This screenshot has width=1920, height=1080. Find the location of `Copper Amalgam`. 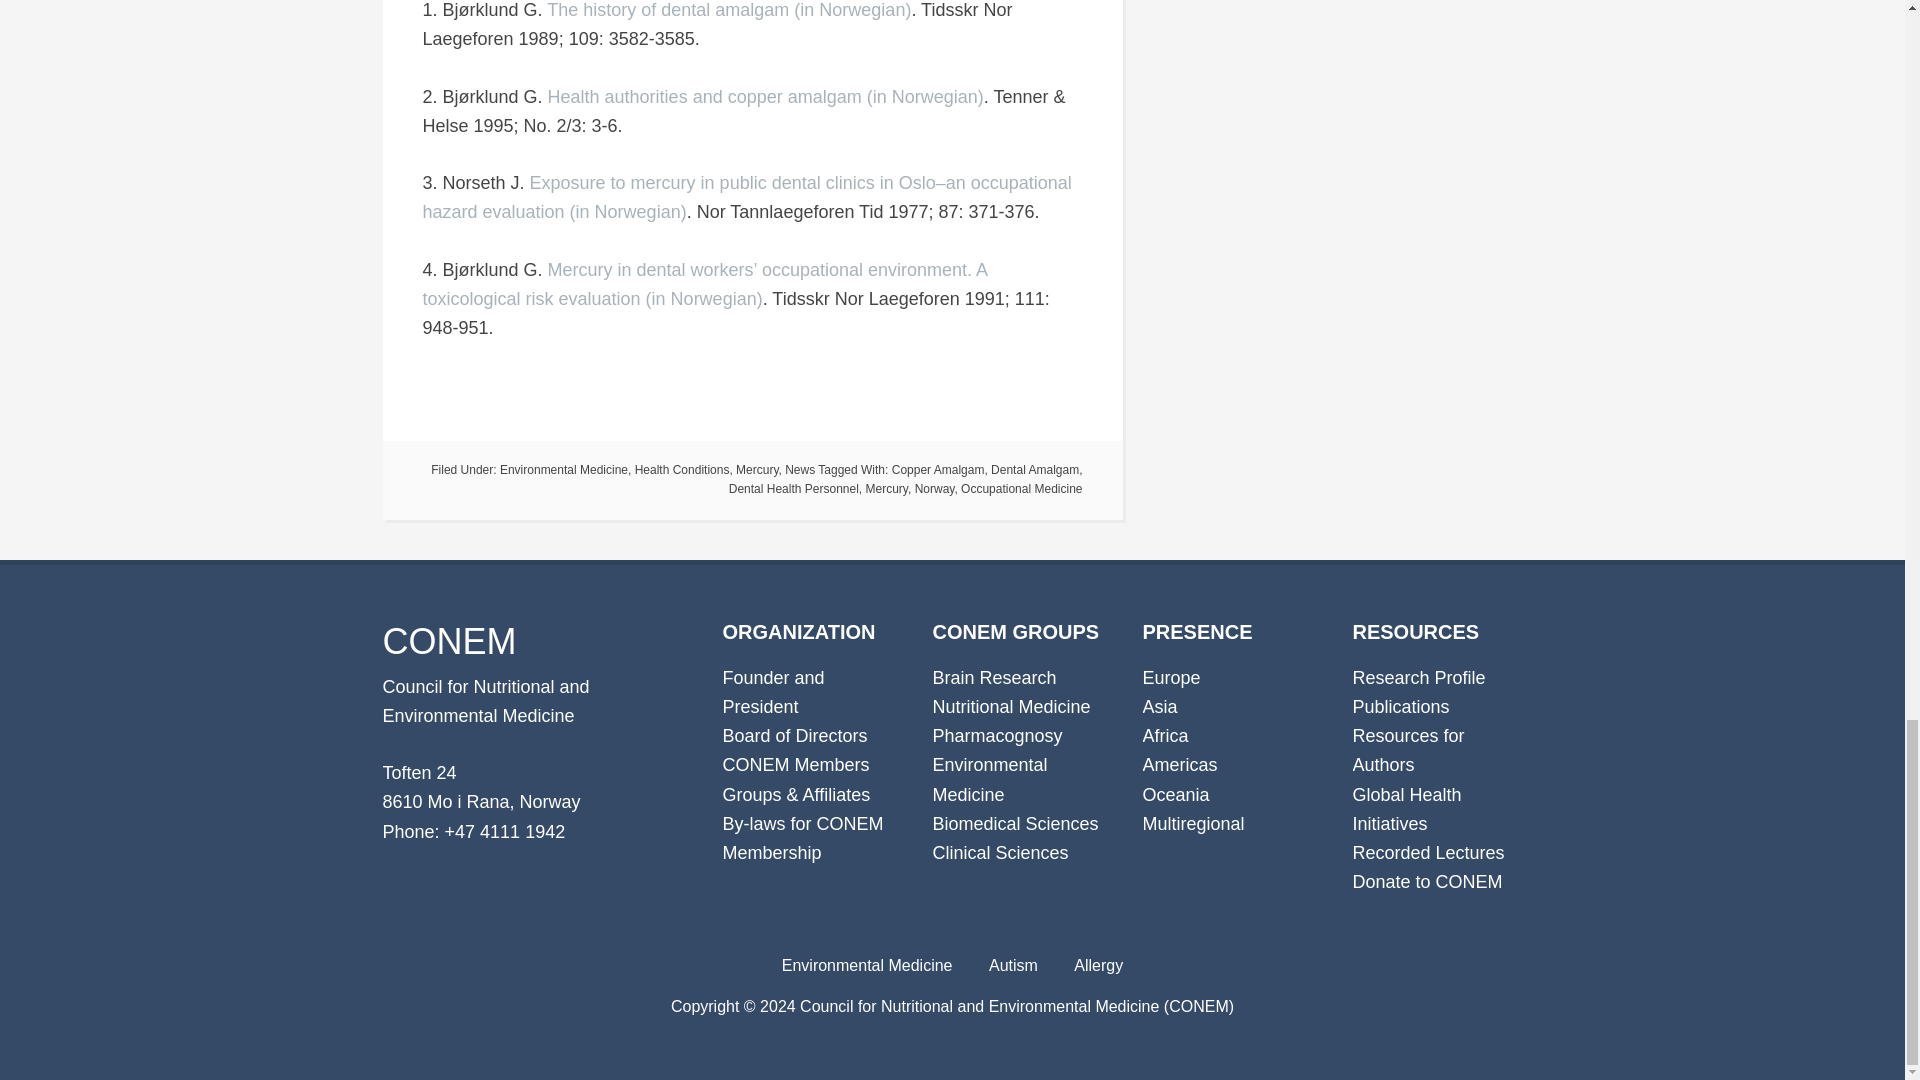

Copper Amalgam is located at coordinates (938, 470).